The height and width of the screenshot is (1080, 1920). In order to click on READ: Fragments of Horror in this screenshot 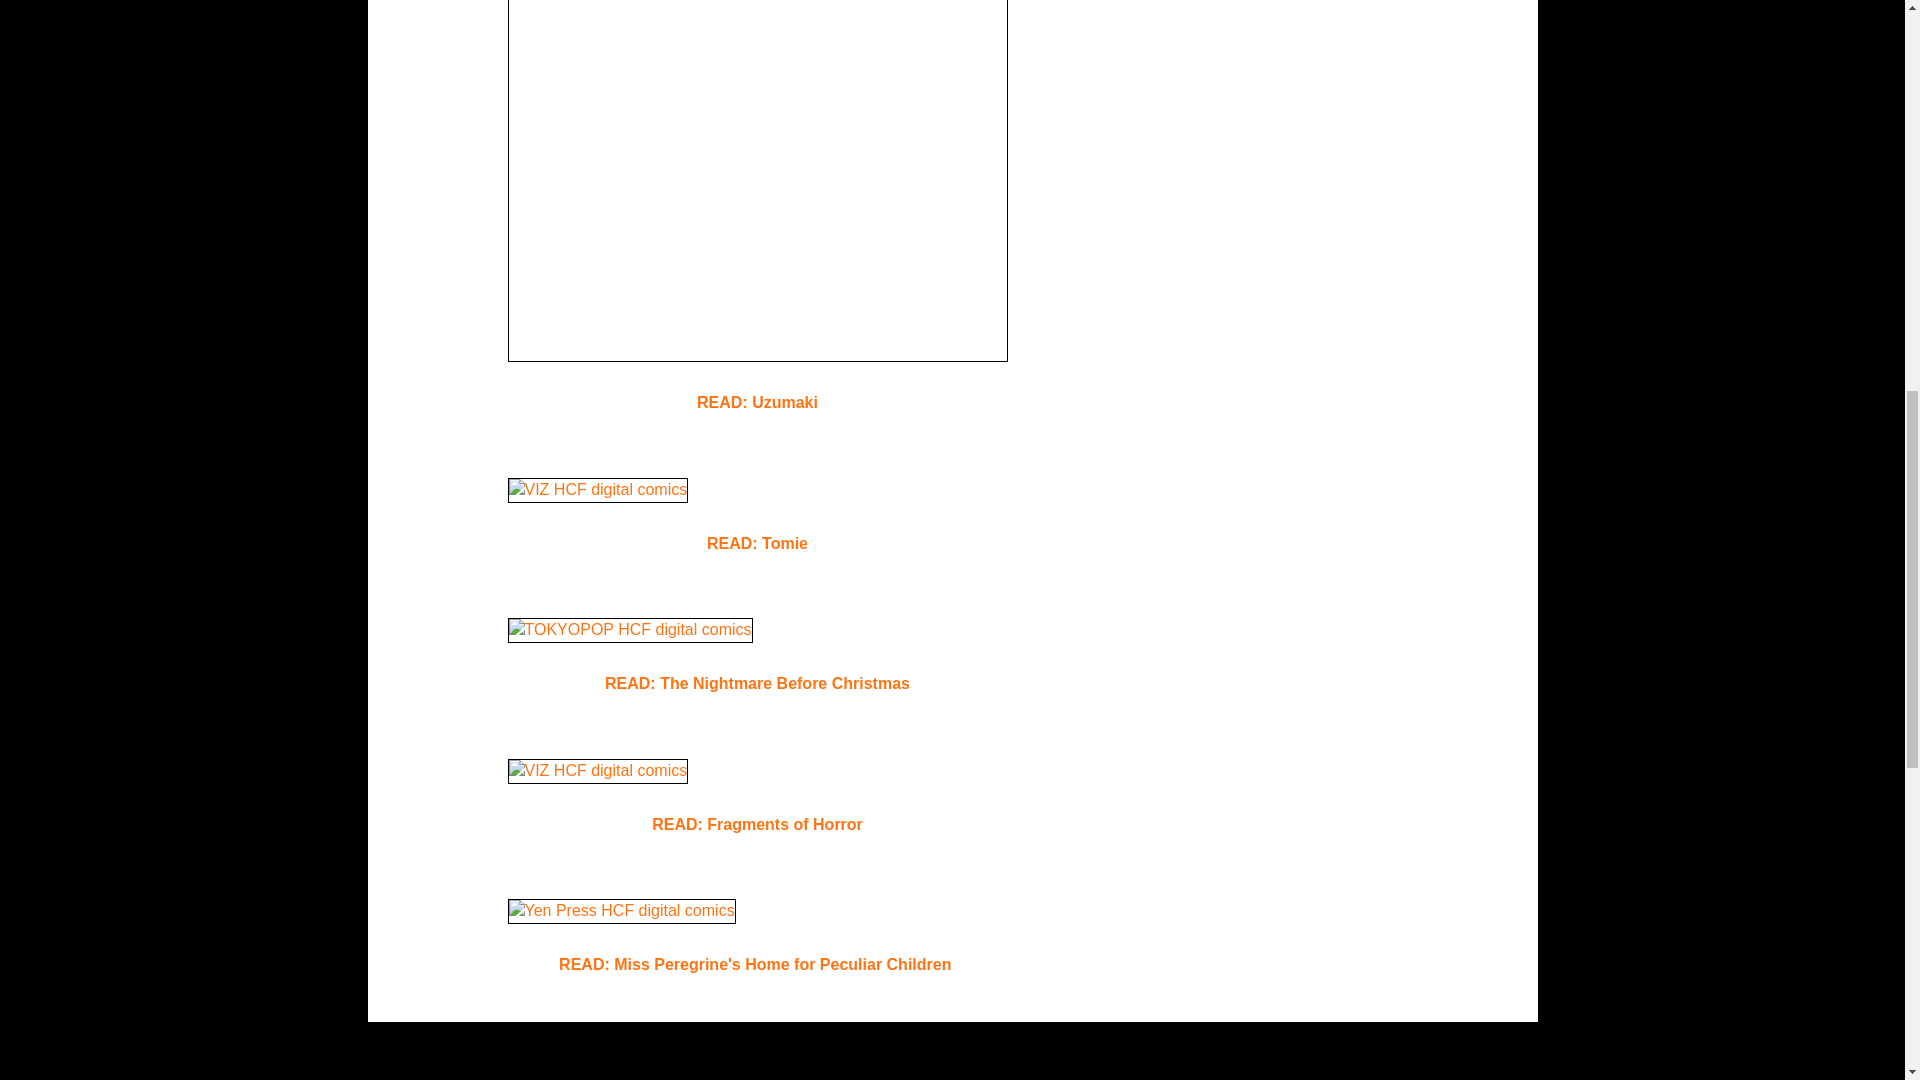, I will do `click(757, 824)`.